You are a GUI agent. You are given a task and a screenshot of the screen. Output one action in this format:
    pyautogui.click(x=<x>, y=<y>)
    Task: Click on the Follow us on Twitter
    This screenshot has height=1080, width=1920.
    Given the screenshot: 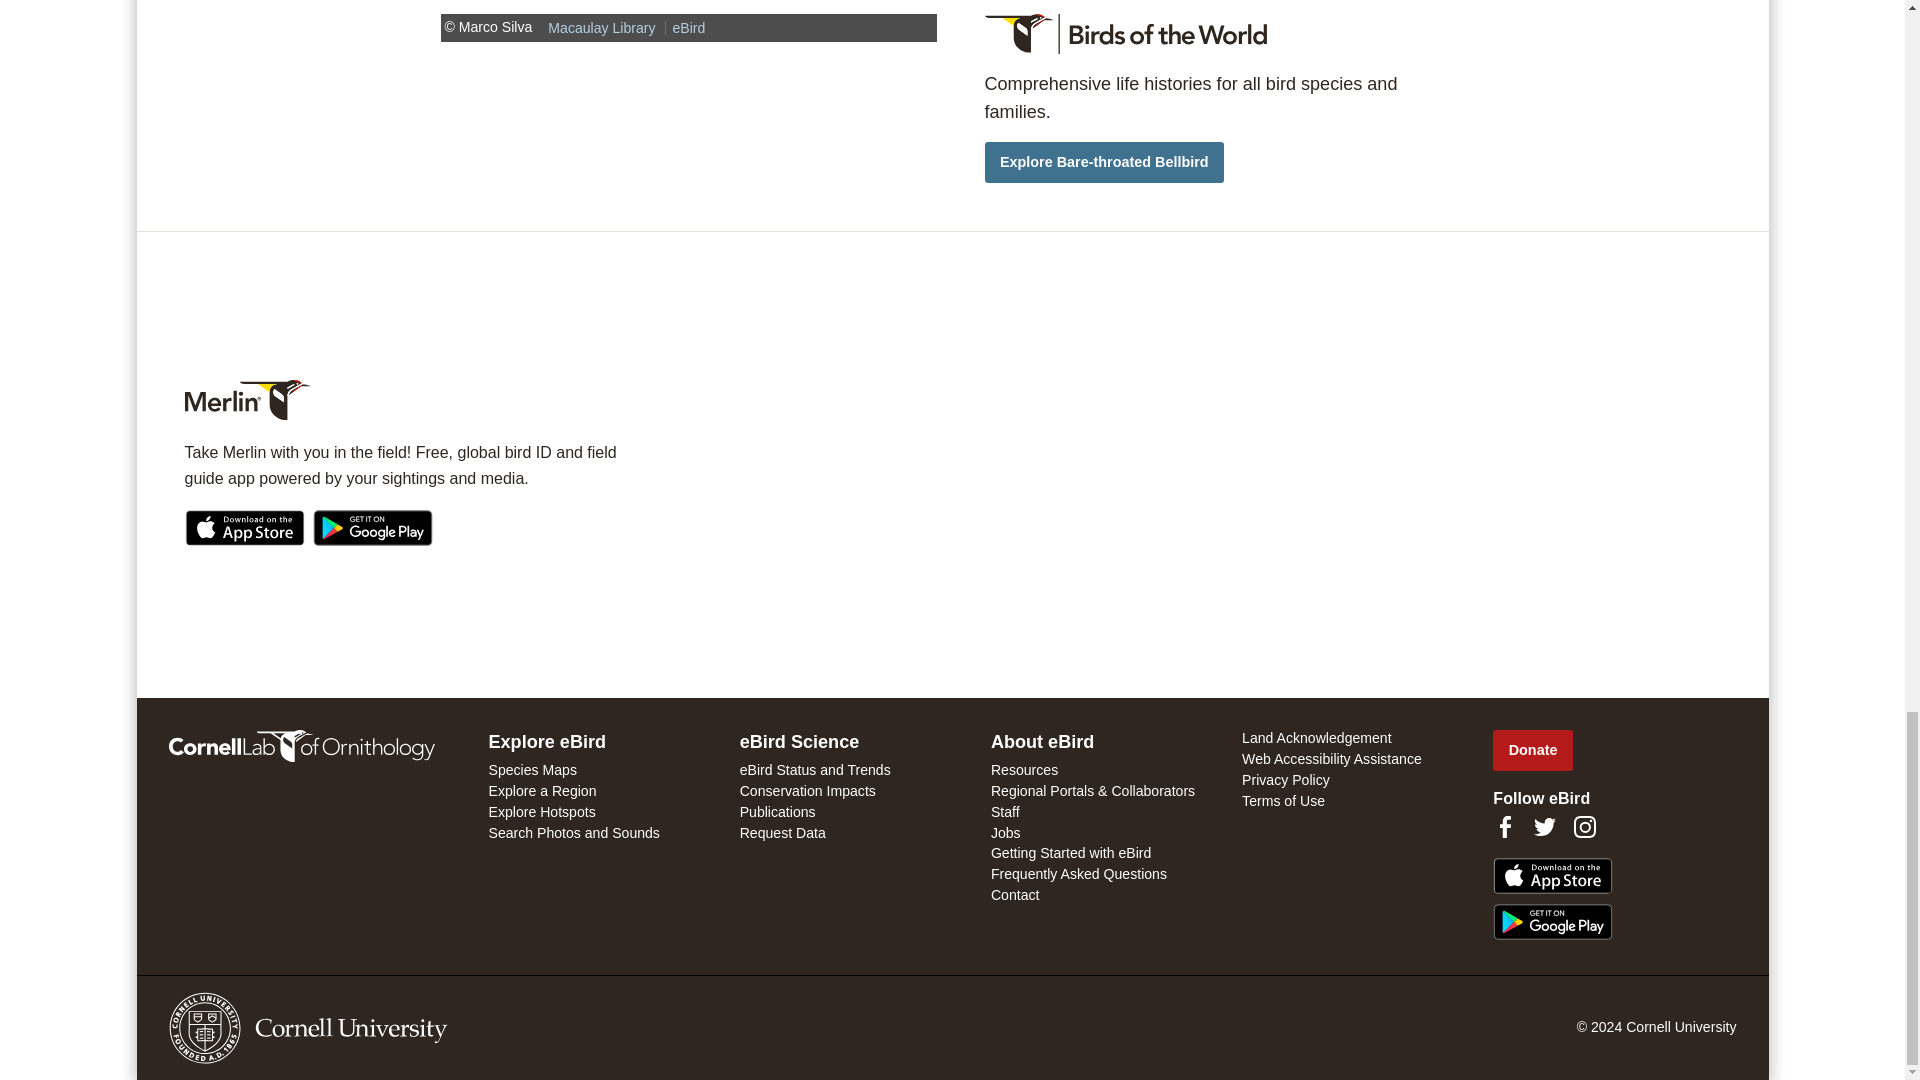 What is the action you would take?
    pyautogui.click(x=1544, y=827)
    